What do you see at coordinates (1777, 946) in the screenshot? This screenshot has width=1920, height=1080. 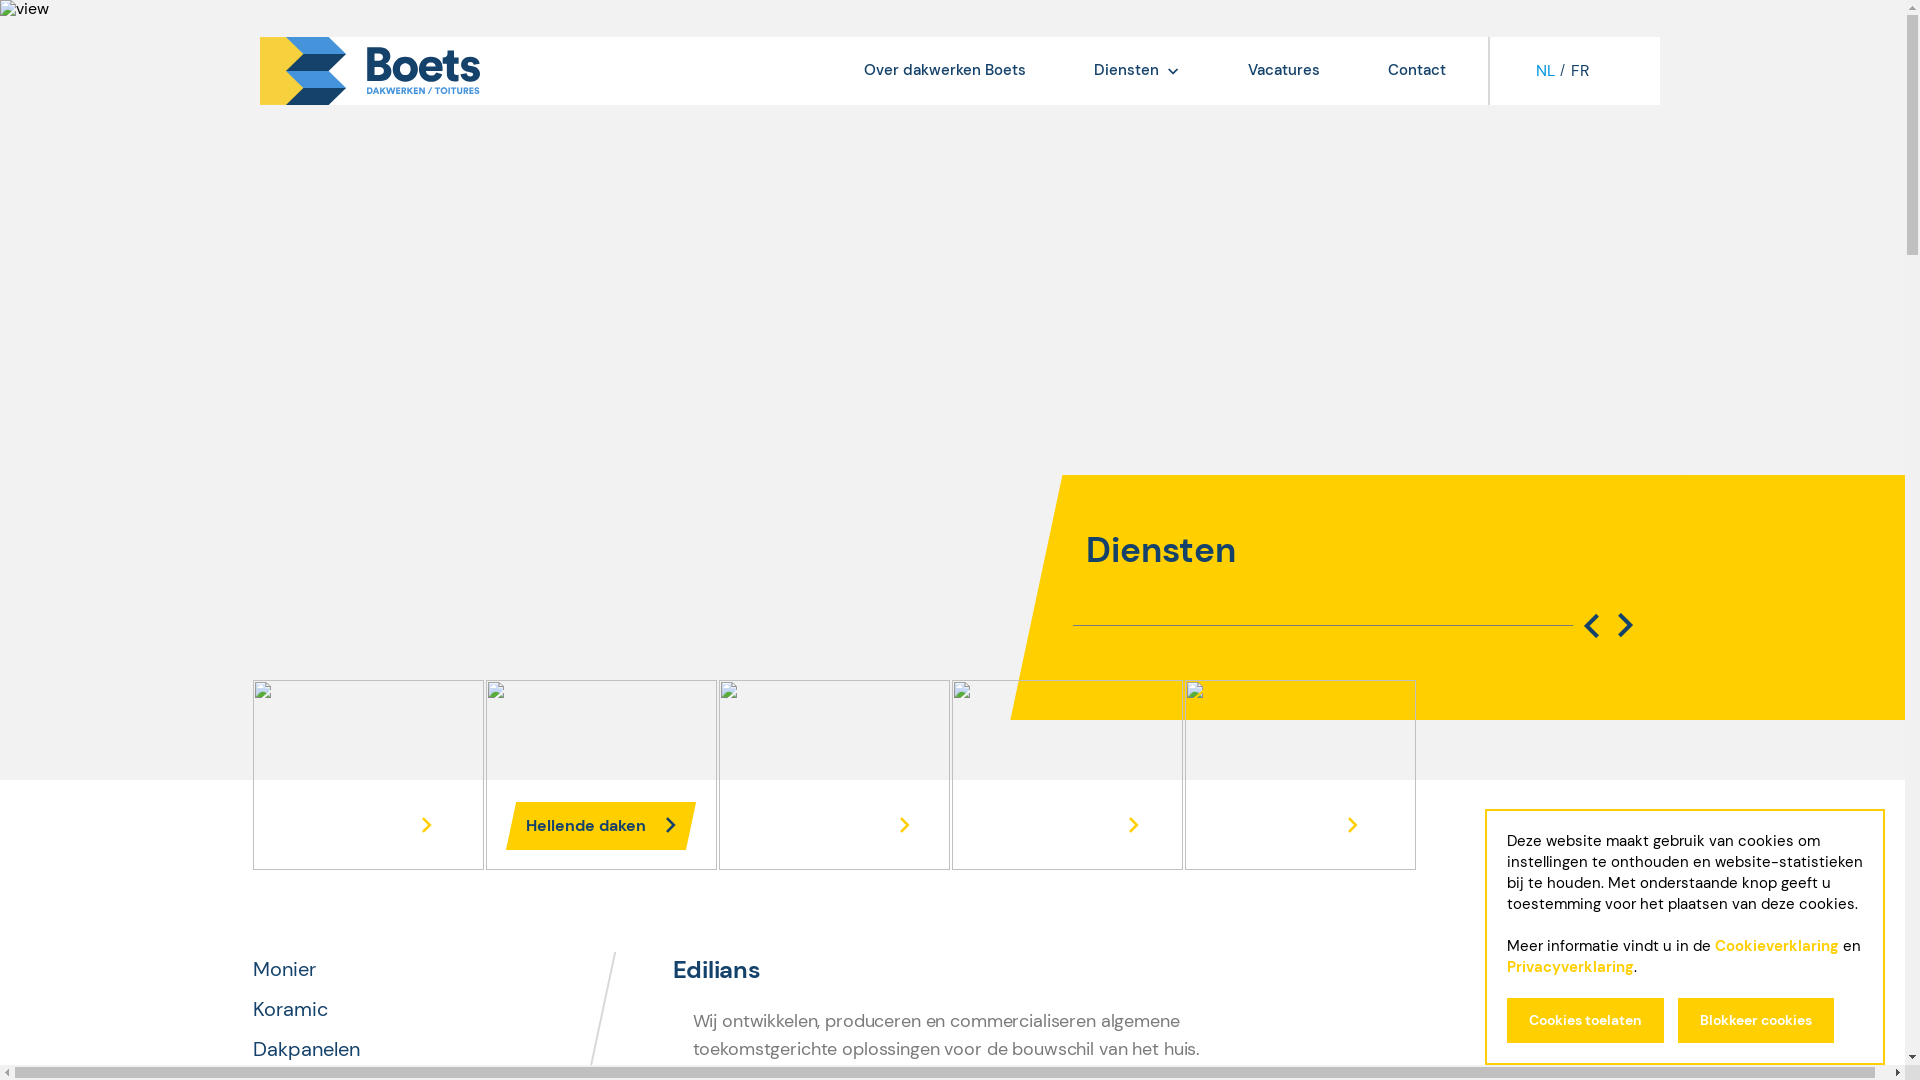 I see `Cookieverklaring` at bounding box center [1777, 946].